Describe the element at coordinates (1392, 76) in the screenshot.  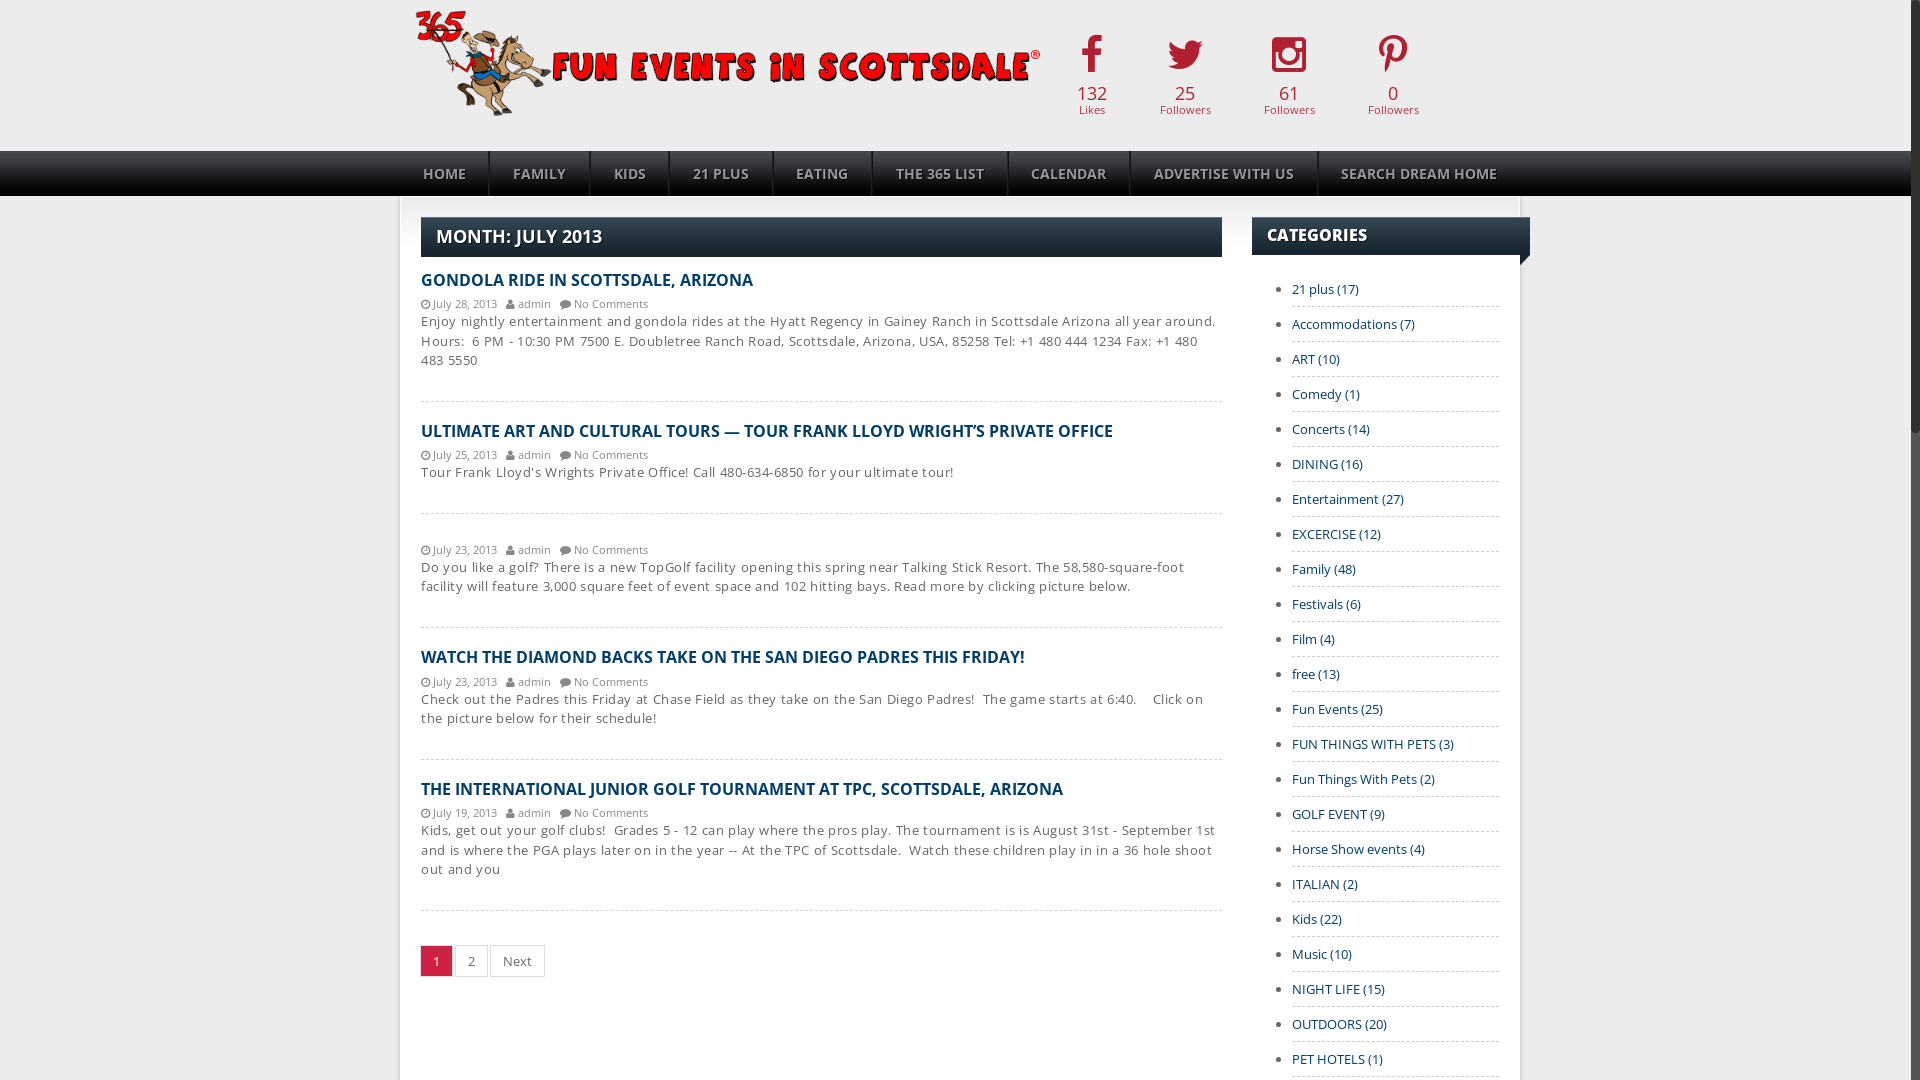
I see `0
Followers` at that location.